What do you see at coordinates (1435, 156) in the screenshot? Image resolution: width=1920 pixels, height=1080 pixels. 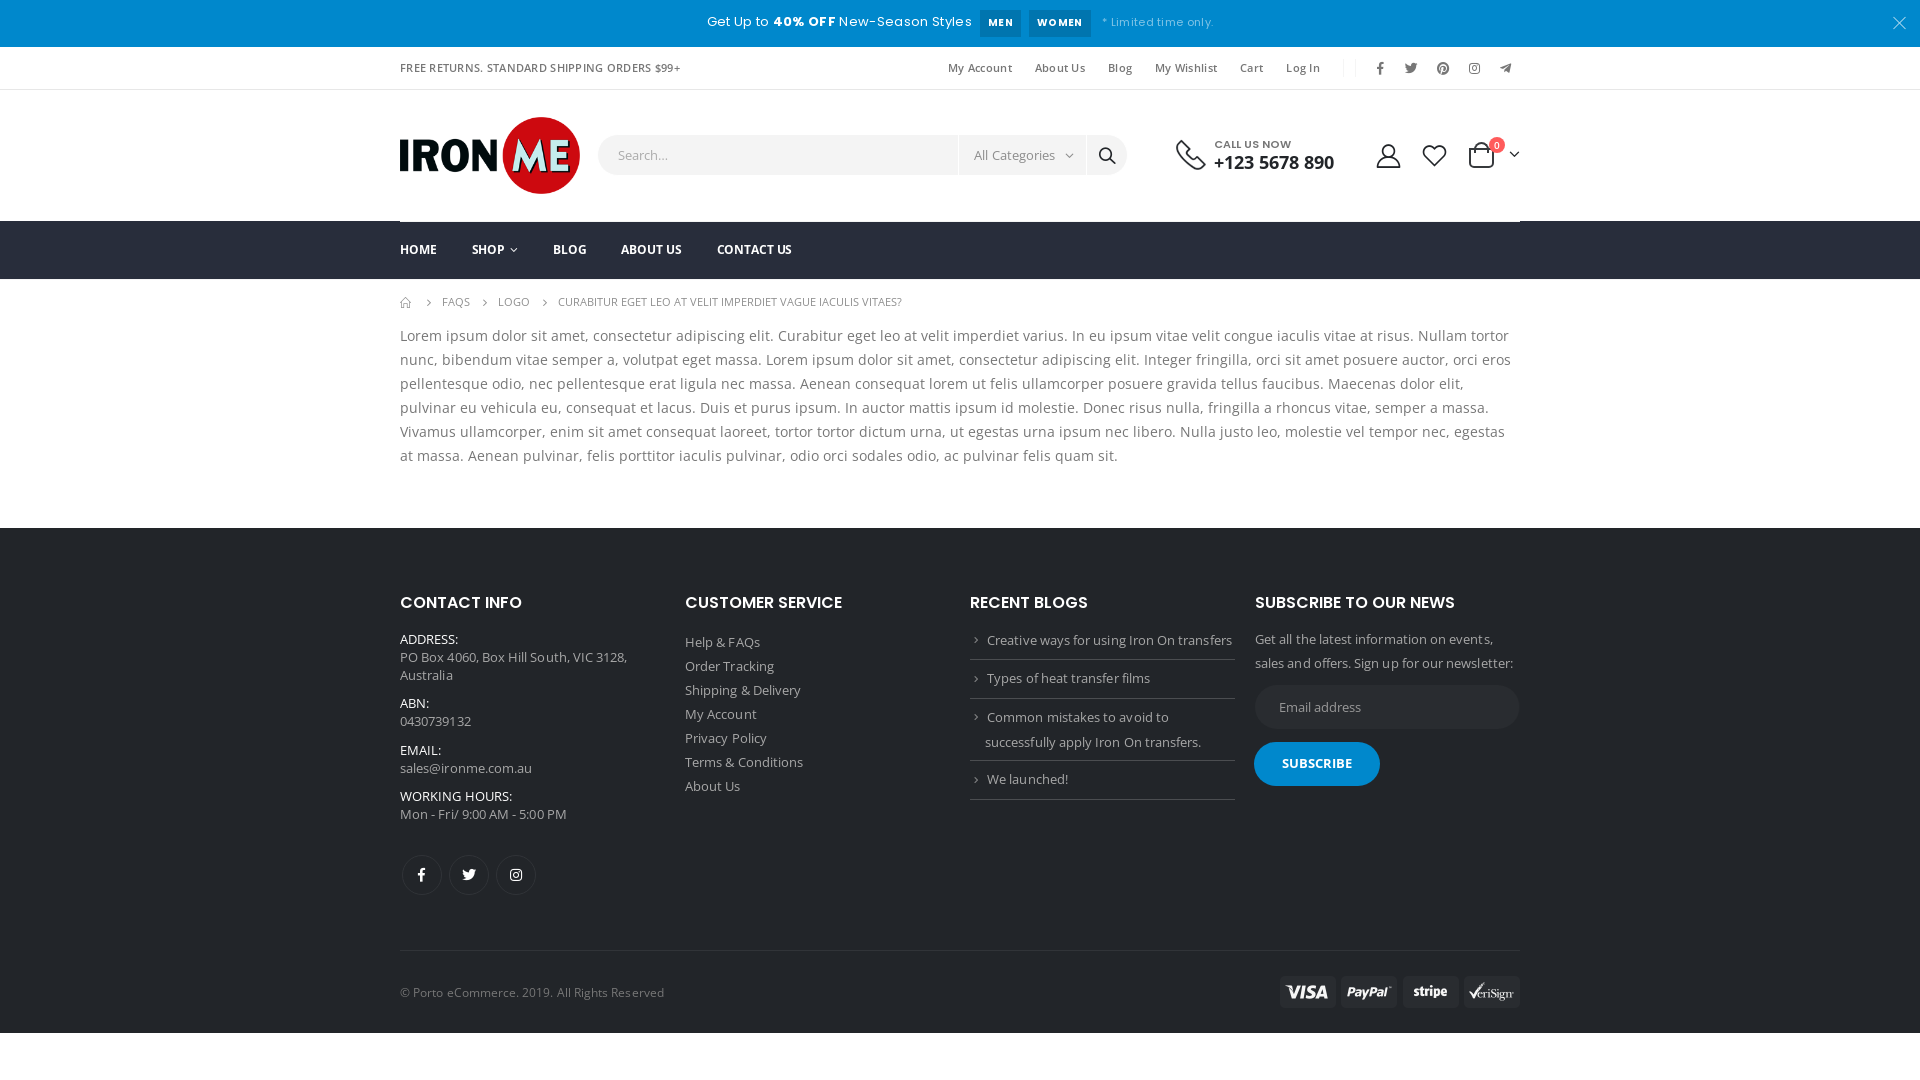 I see `Wishlist` at bounding box center [1435, 156].